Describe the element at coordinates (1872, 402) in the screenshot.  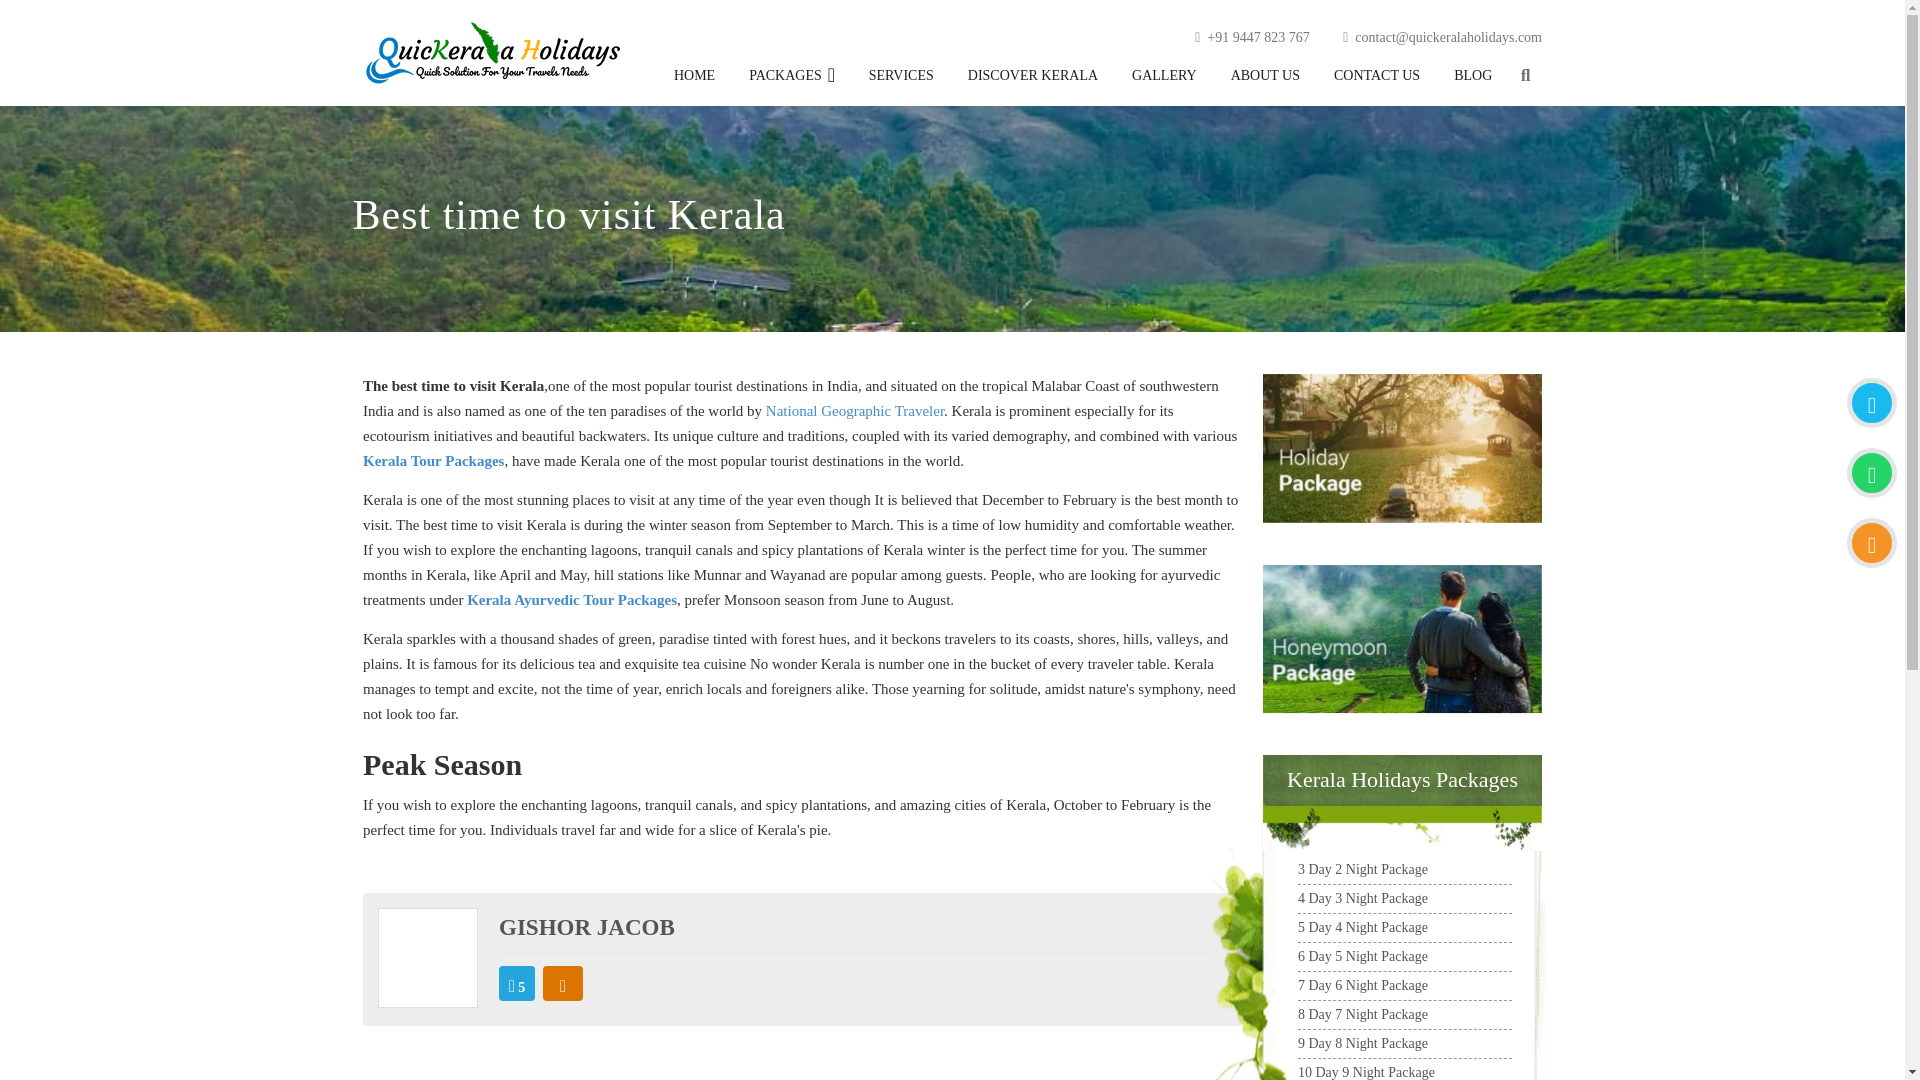
I see `Call` at that location.